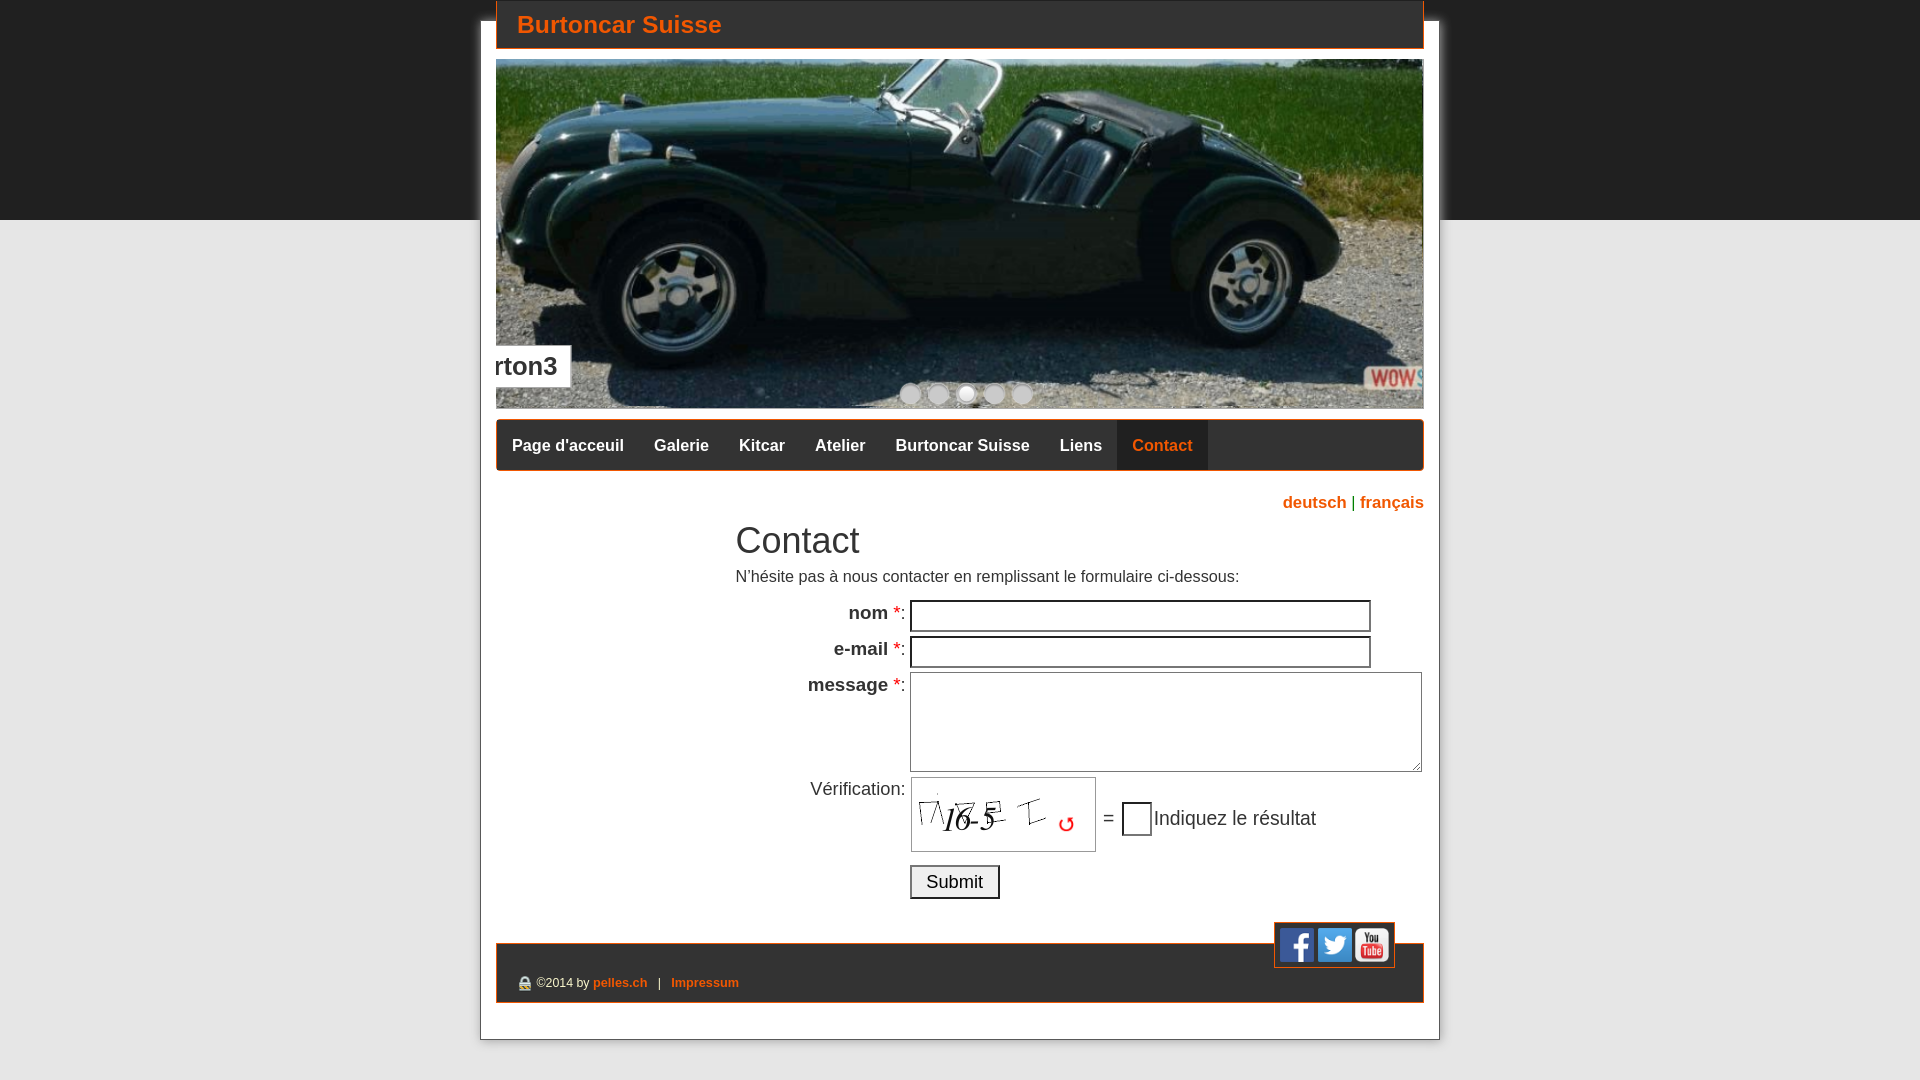 The width and height of the screenshot is (1920, 1080). Describe the element at coordinates (955, 882) in the screenshot. I see `Submit` at that location.